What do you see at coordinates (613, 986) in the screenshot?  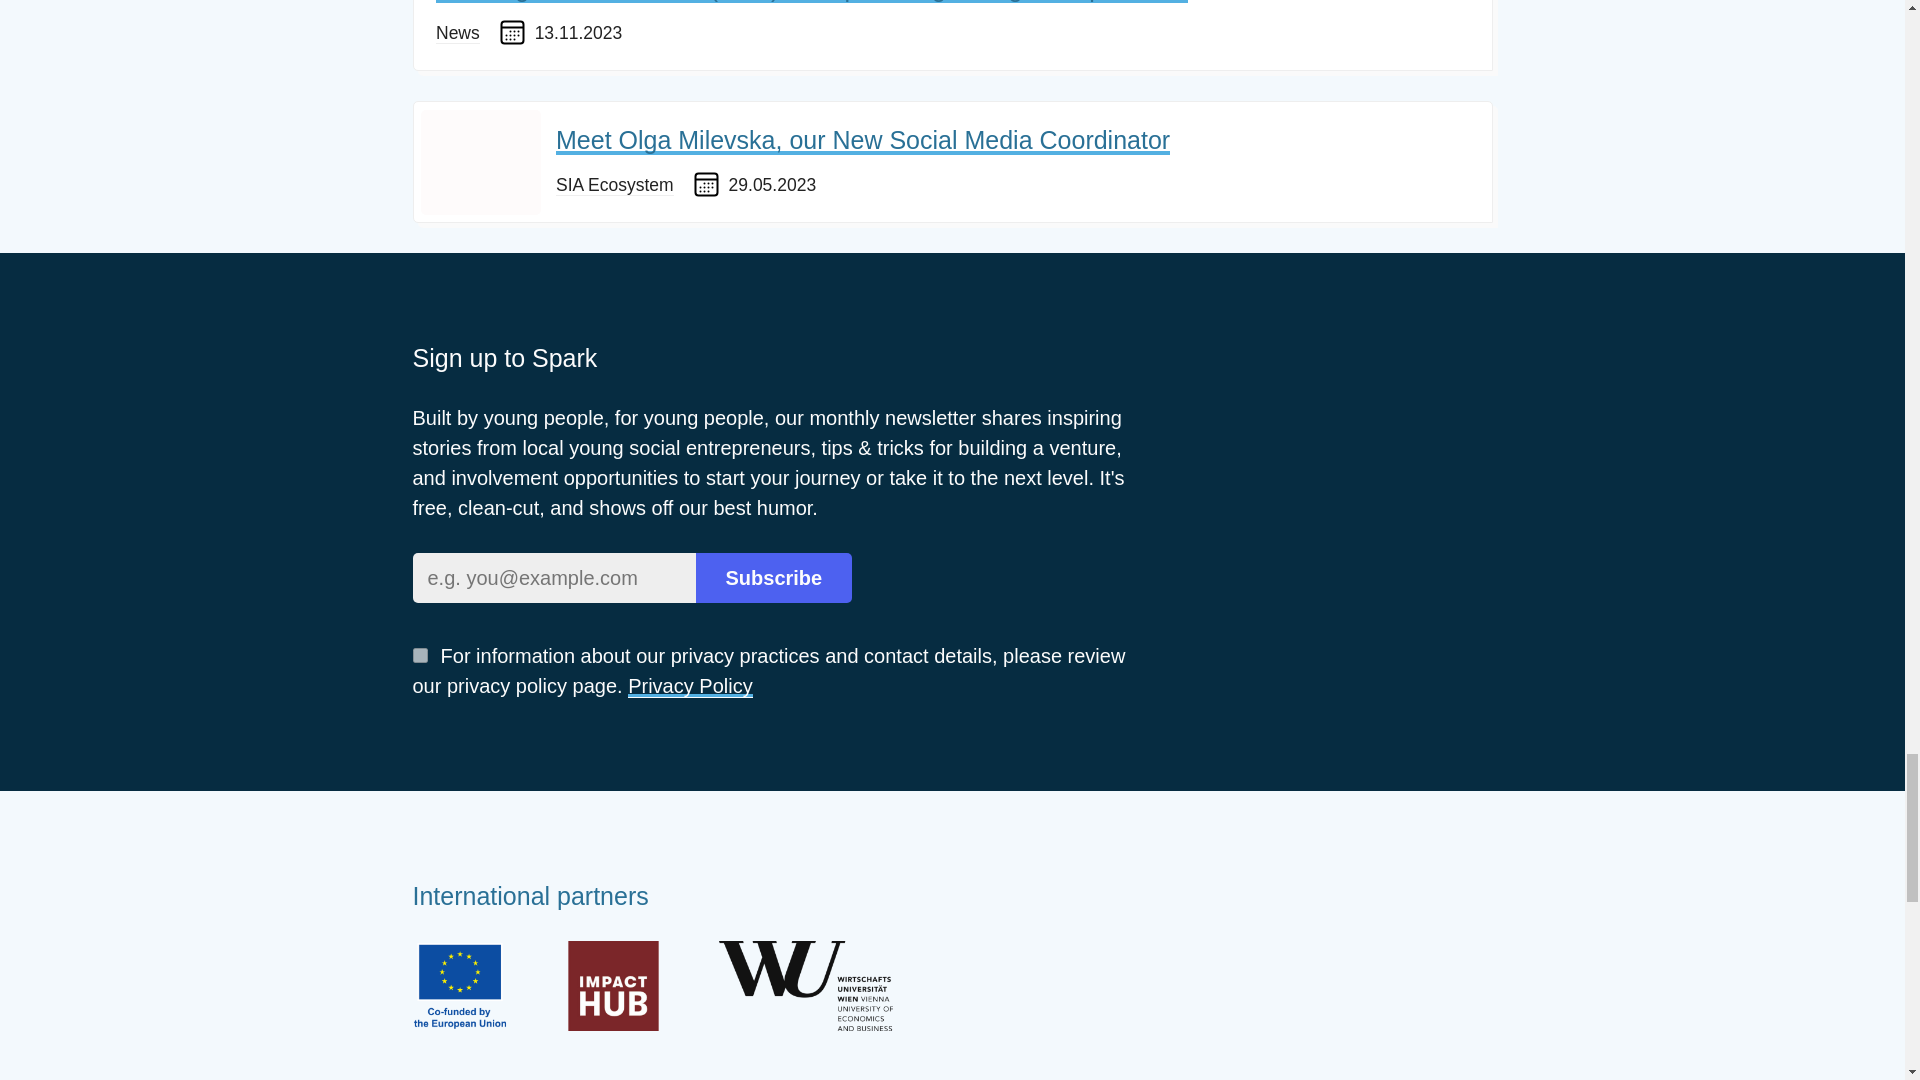 I see `Impact Hub` at bounding box center [613, 986].